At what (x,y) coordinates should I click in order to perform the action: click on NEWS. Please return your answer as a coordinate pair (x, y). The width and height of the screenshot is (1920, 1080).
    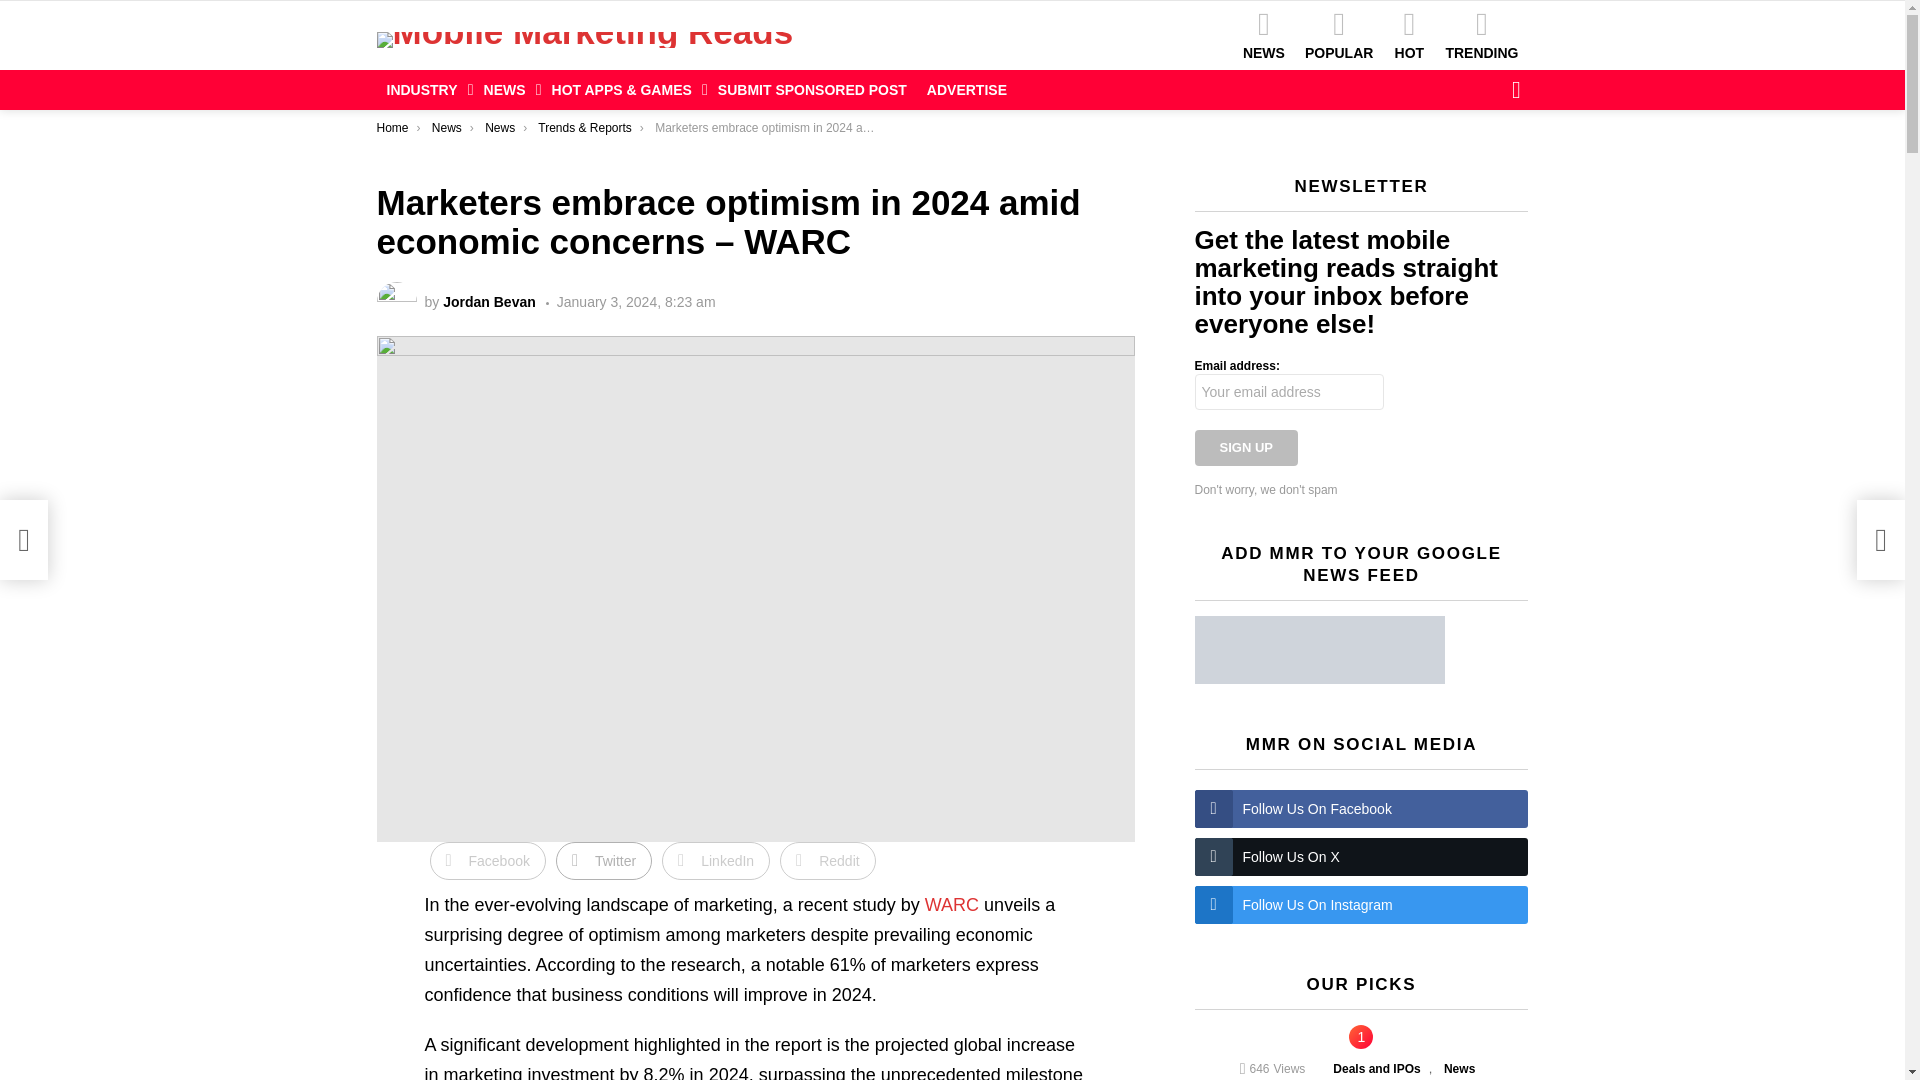
    Looking at the image, I should click on (1263, 34).